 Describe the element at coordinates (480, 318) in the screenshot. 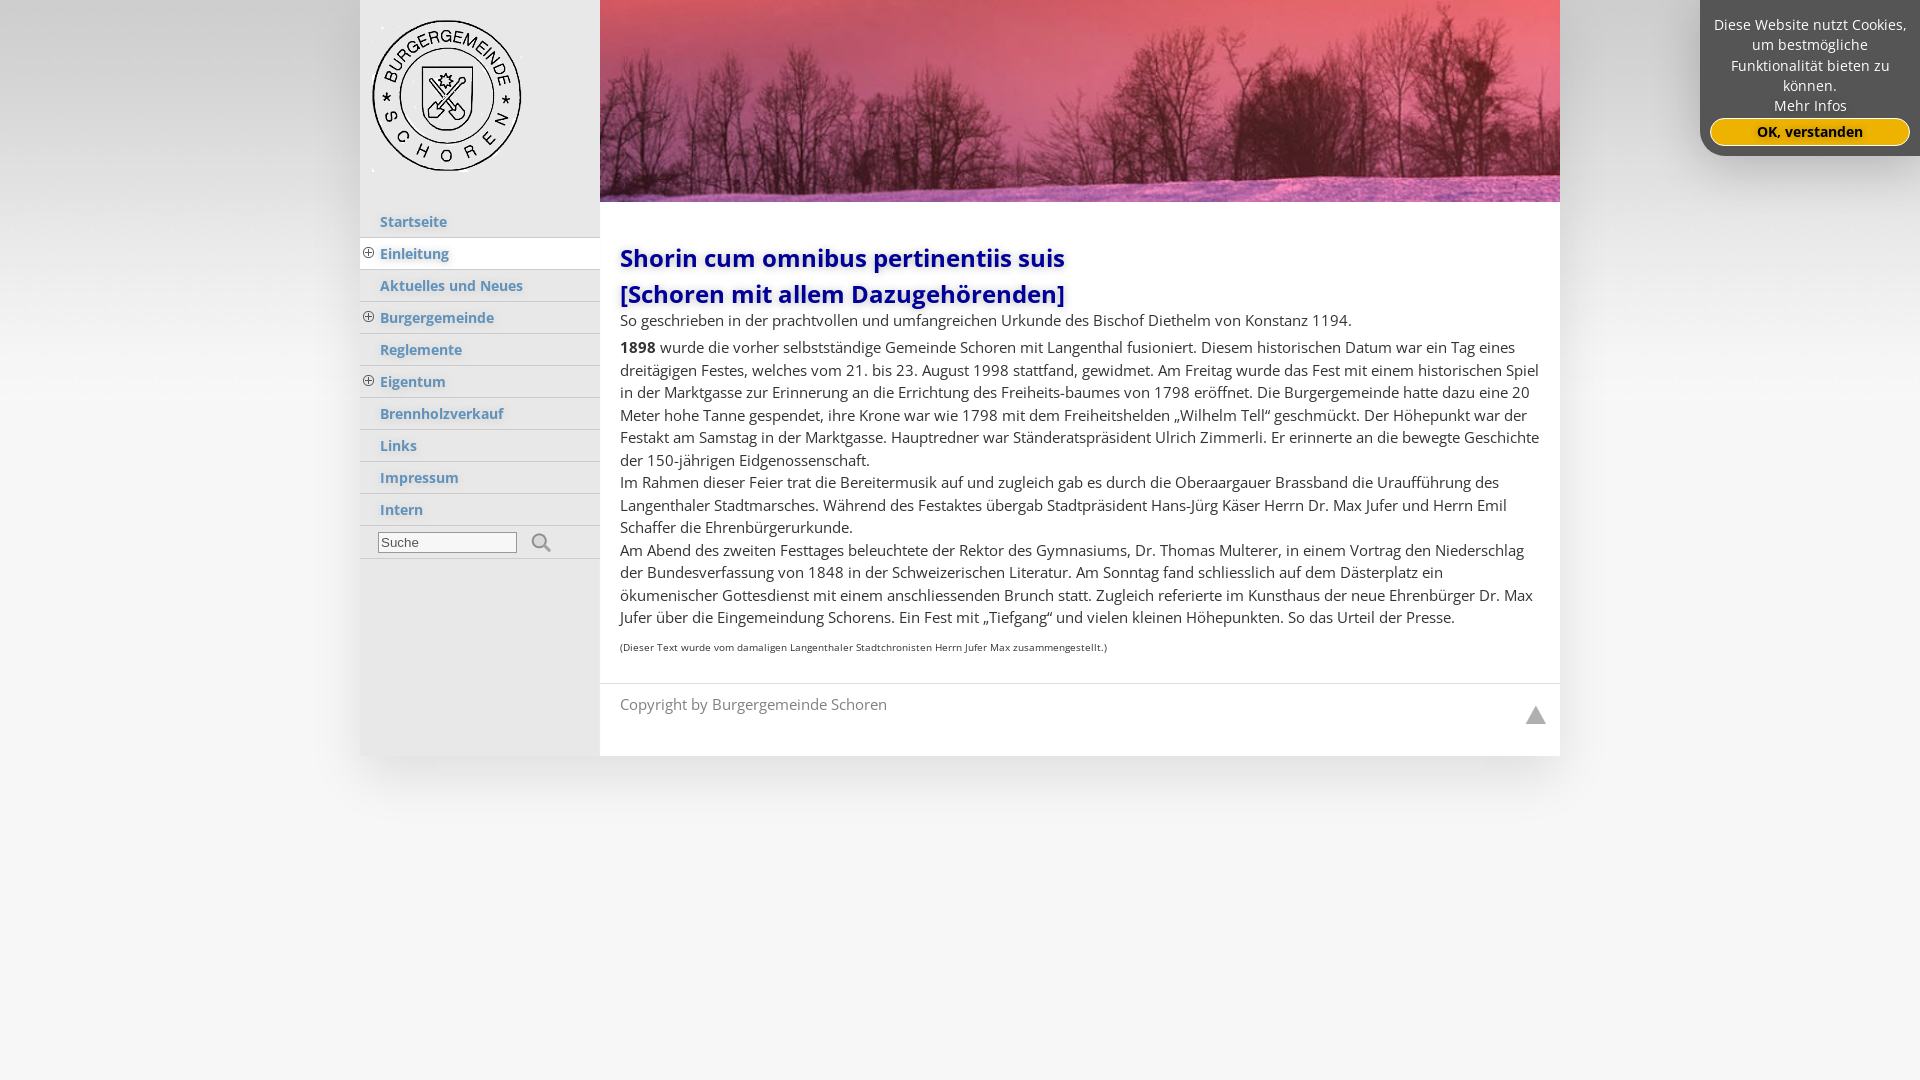

I see `Burgergemeinde` at that location.